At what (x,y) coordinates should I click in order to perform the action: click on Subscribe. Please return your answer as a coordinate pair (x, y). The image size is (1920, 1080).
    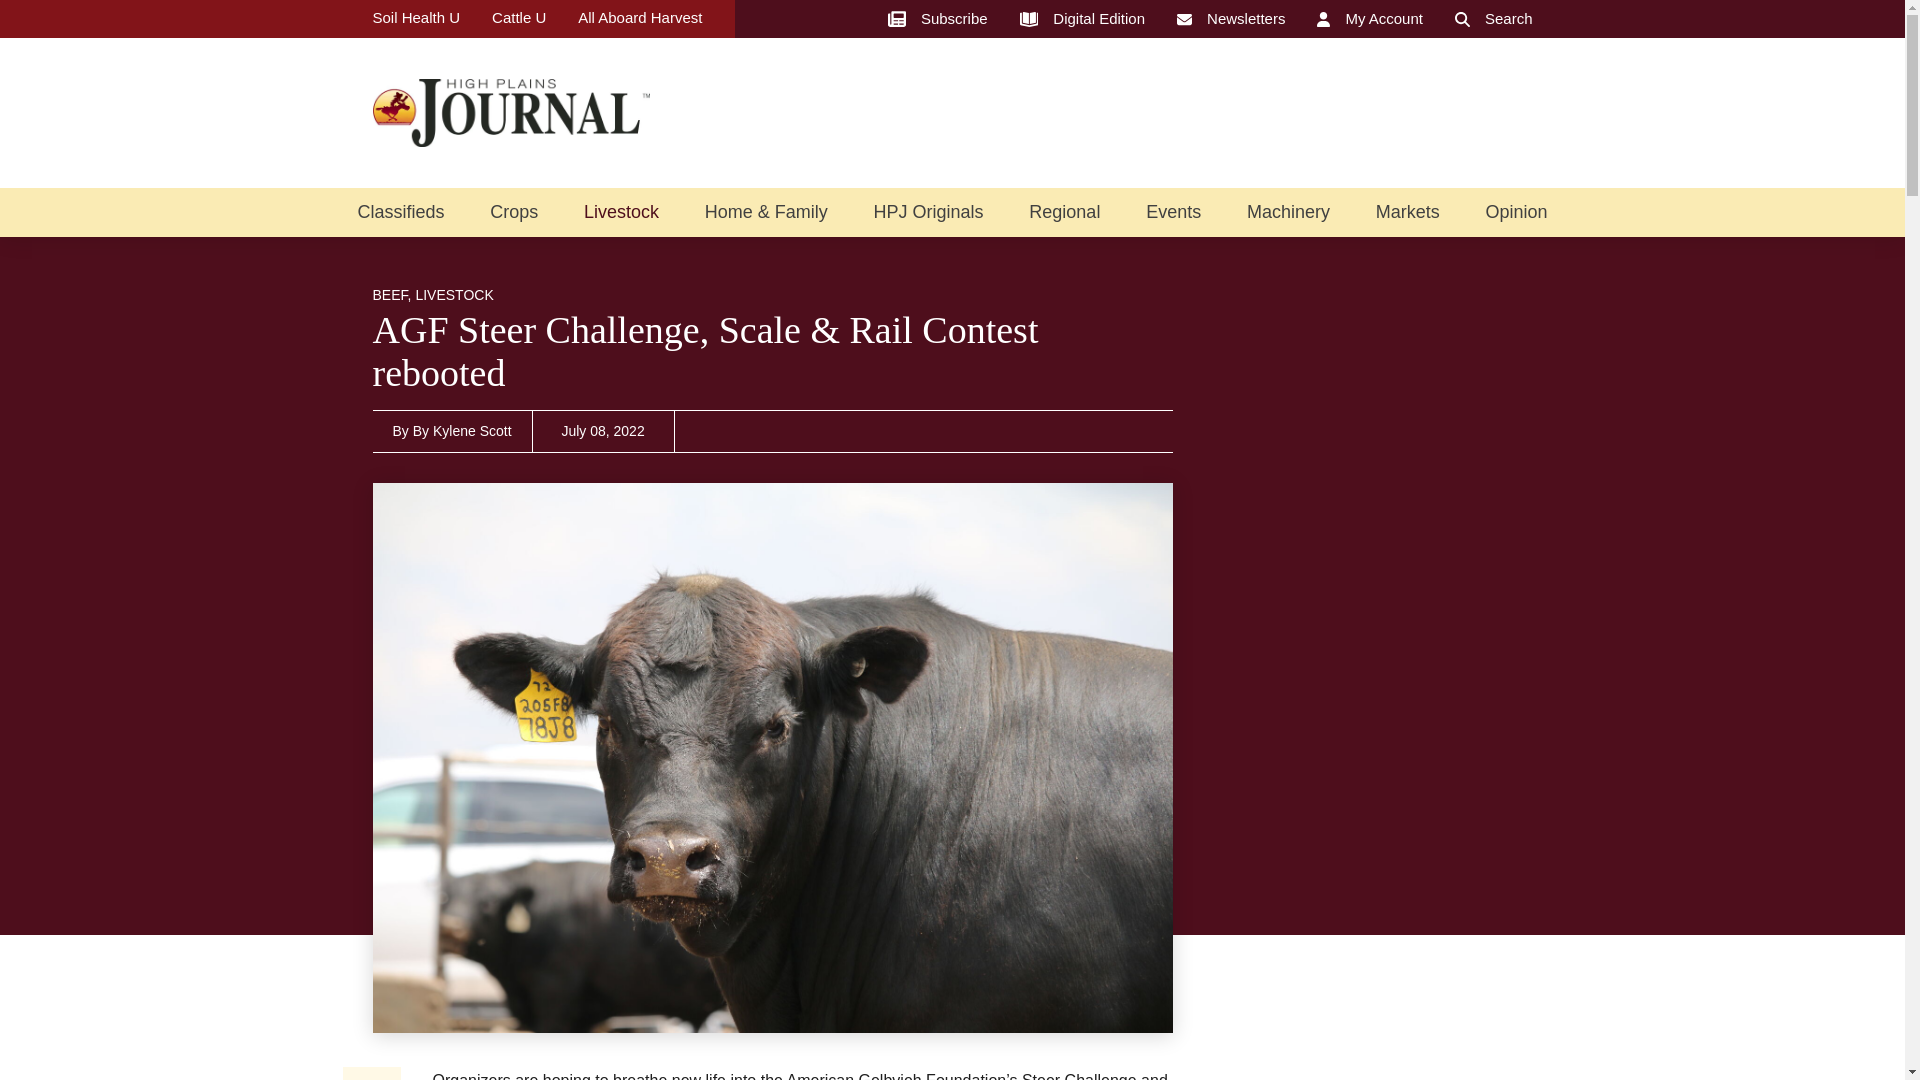
    Looking at the image, I should click on (938, 18).